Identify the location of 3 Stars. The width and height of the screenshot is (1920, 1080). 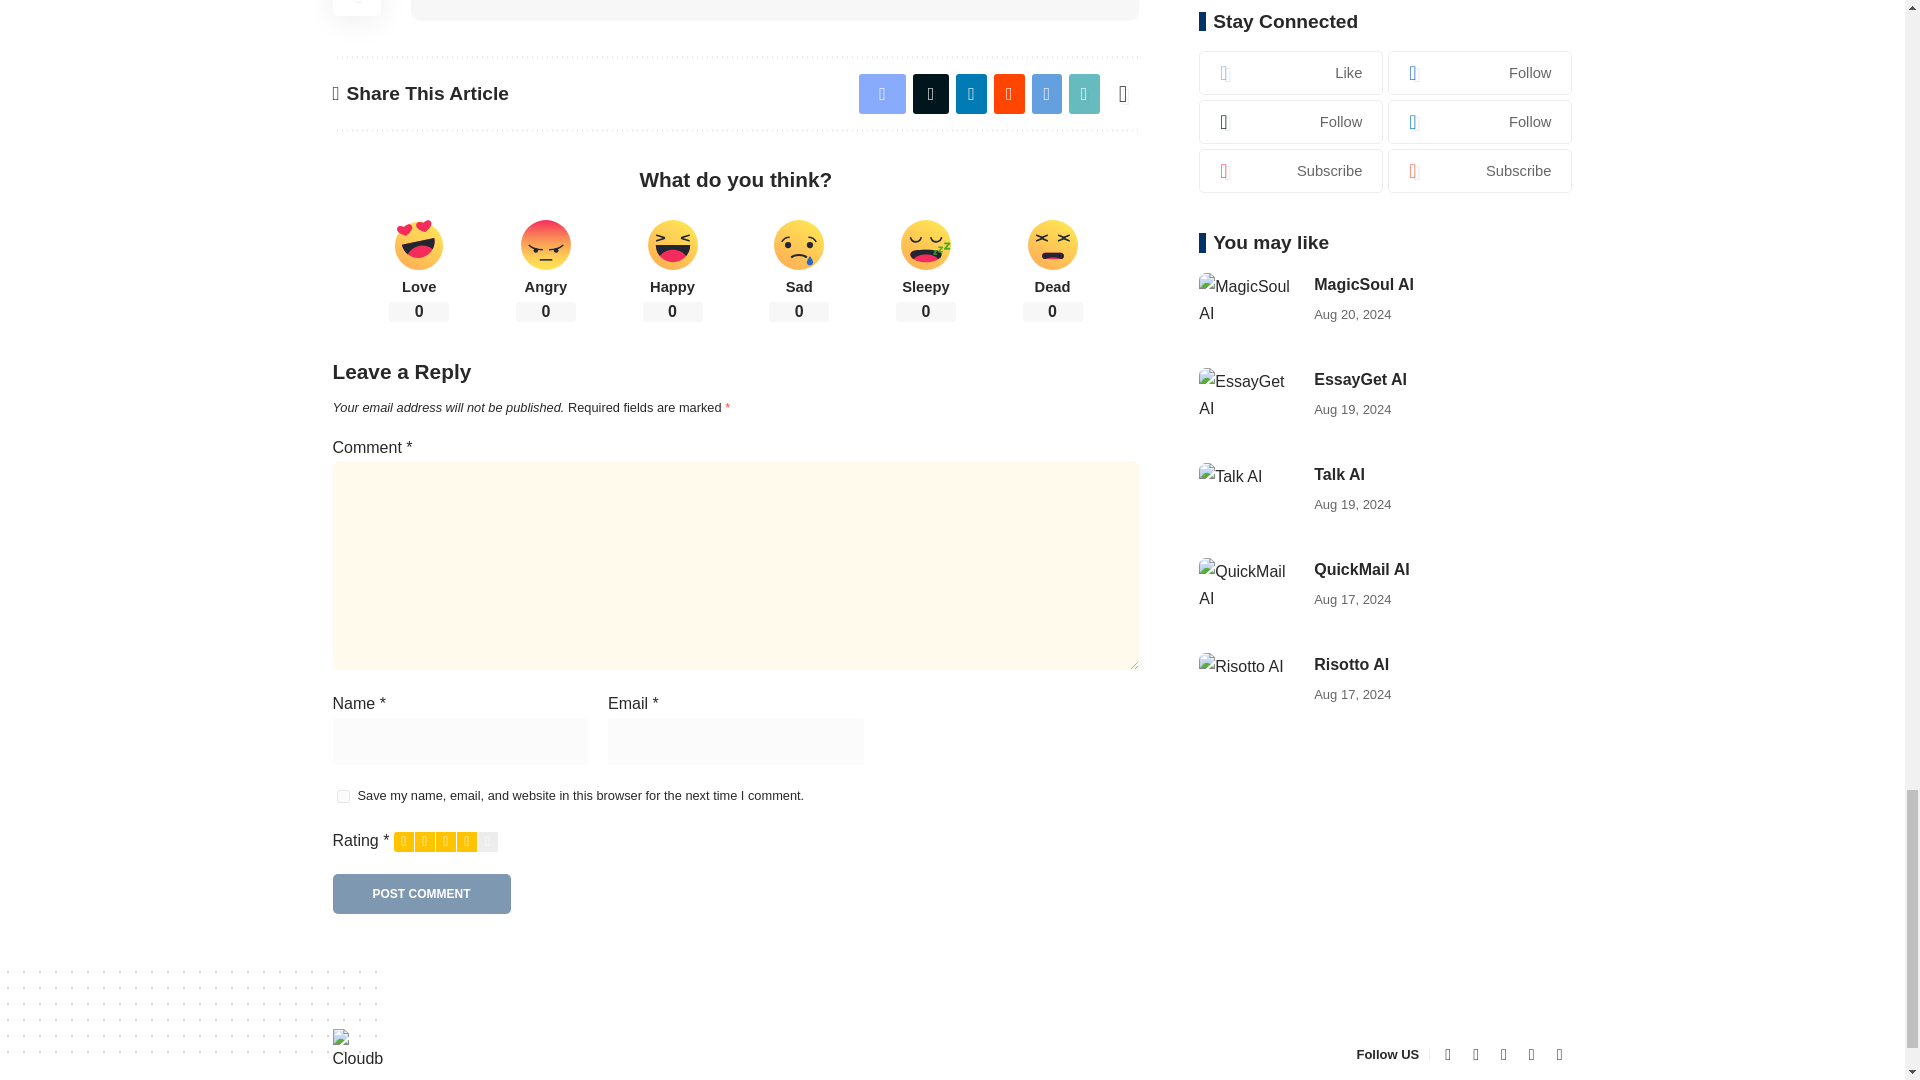
(446, 842).